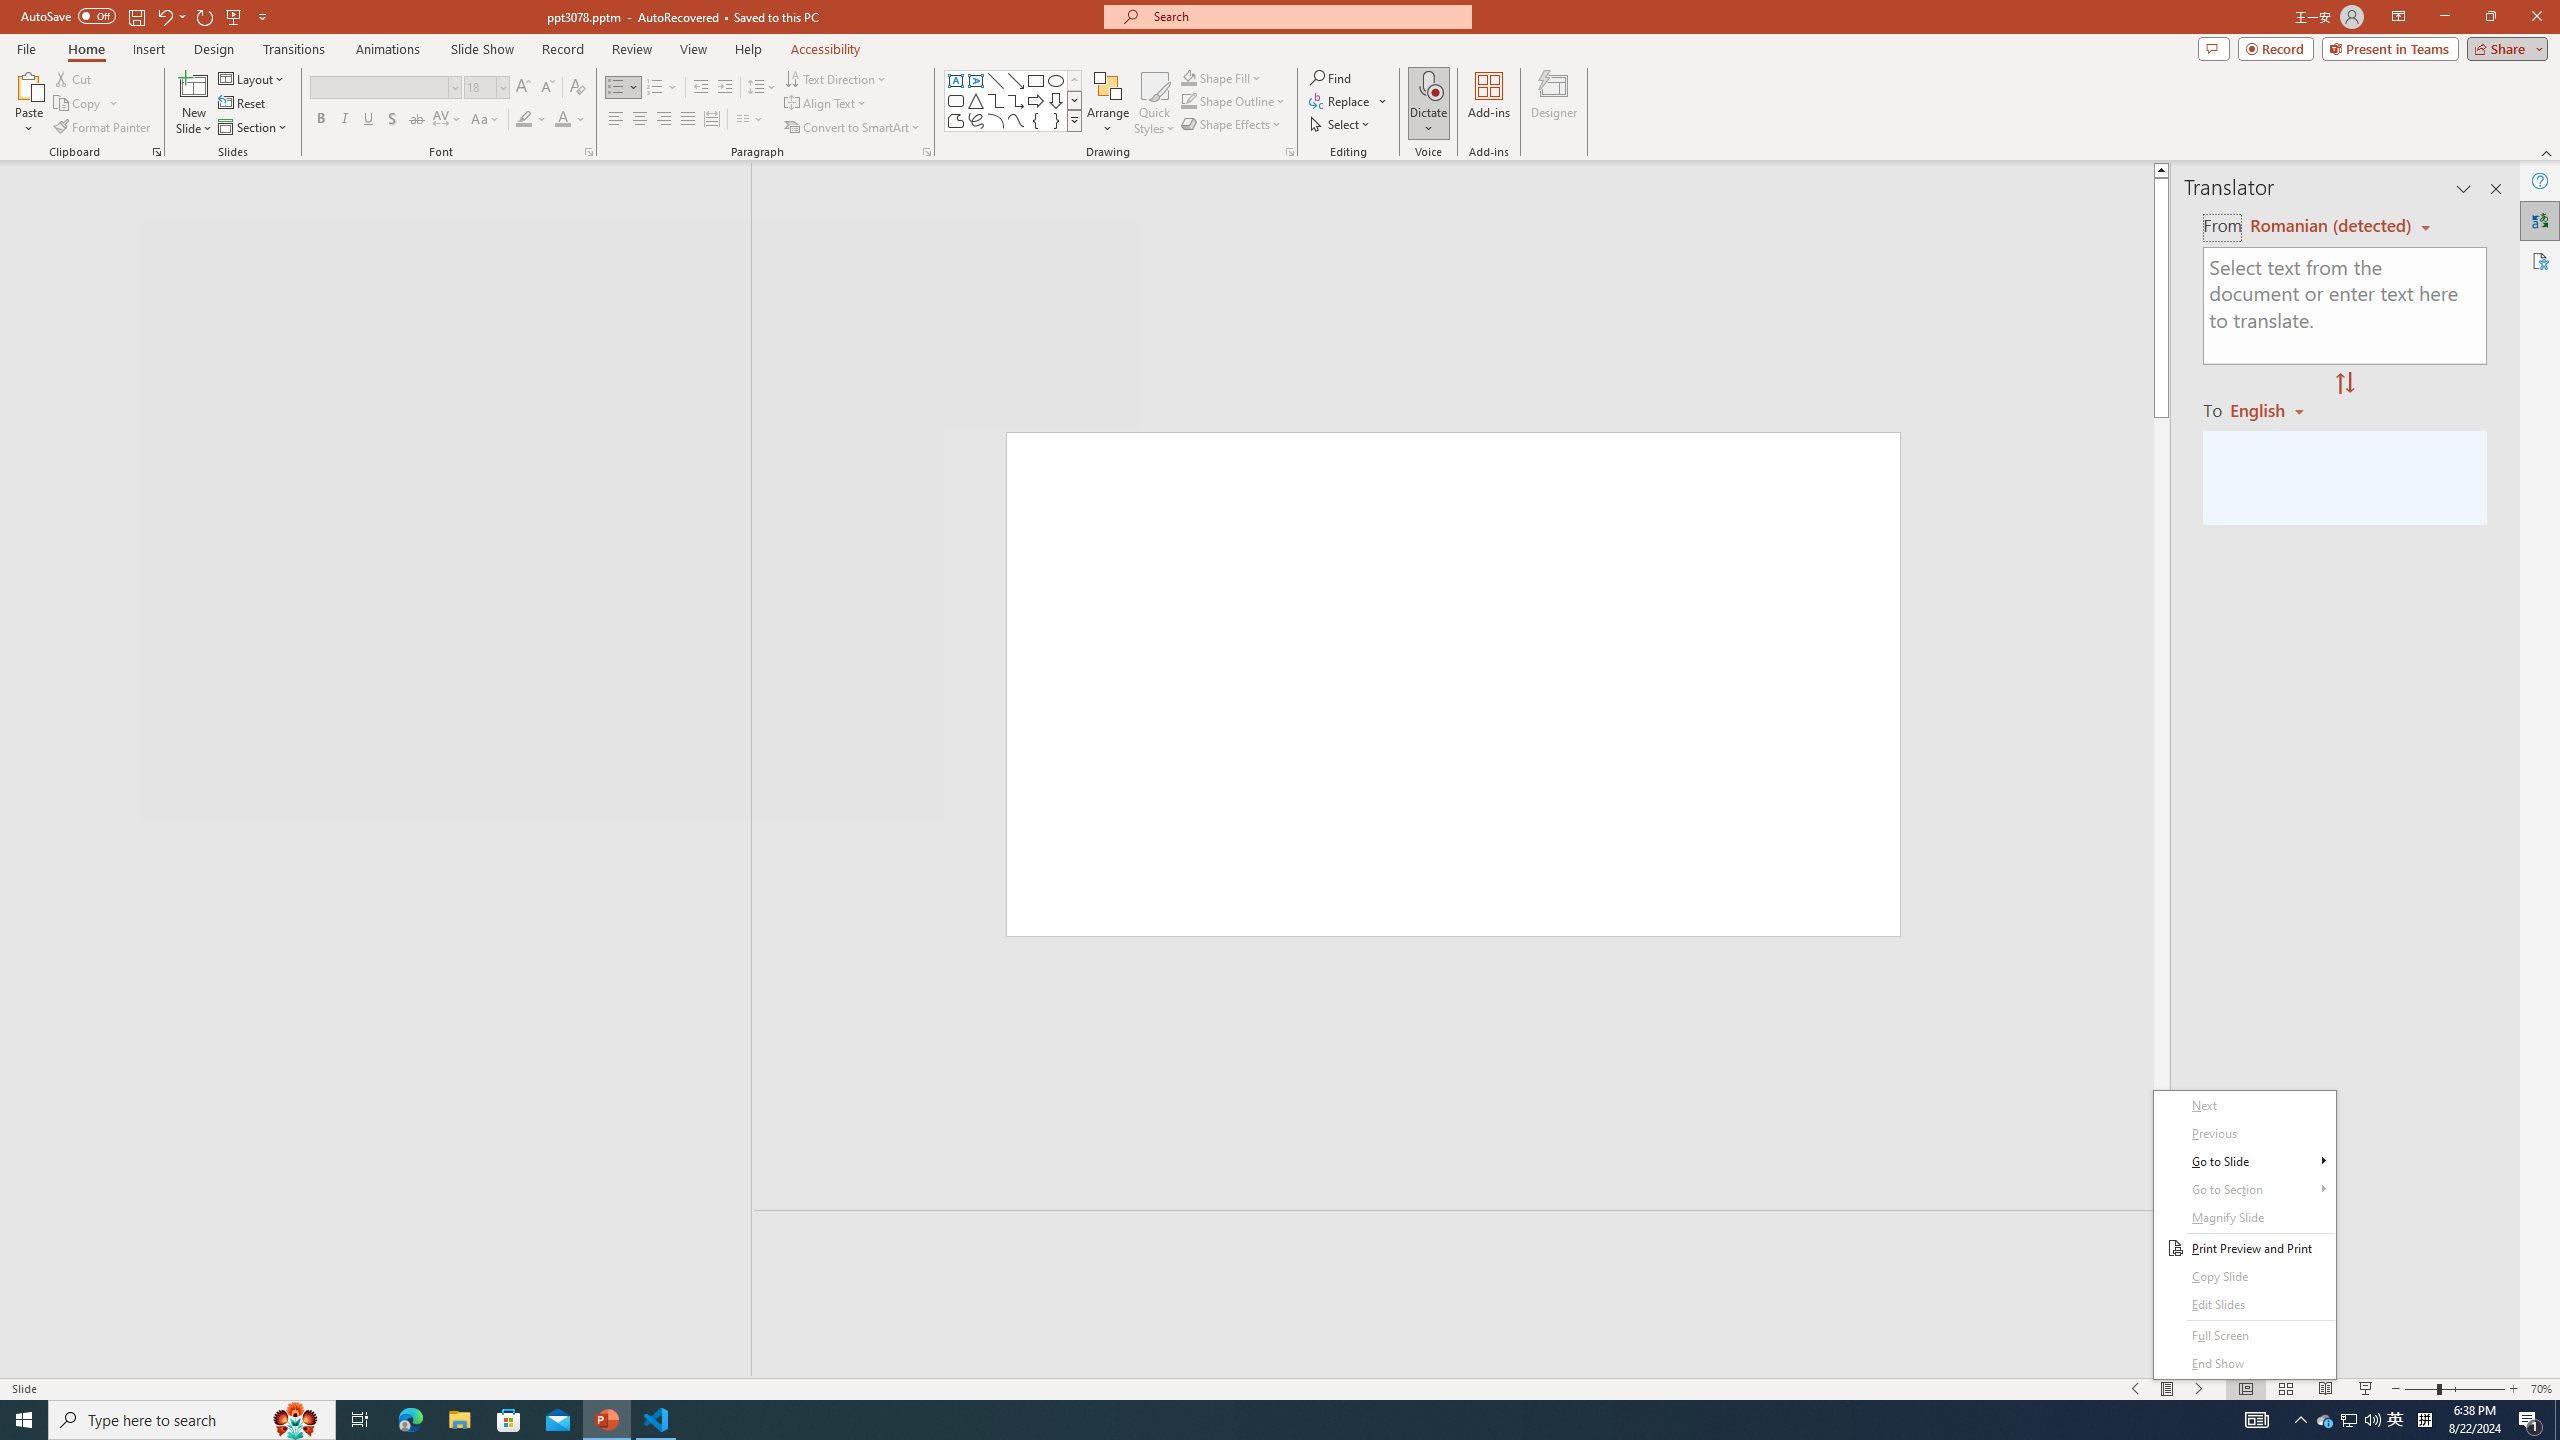 This screenshot has width=2560, height=1440. Describe the element at coordinates (2542, 1389) in the screenshot. I see `Zoom 70%` at that location.